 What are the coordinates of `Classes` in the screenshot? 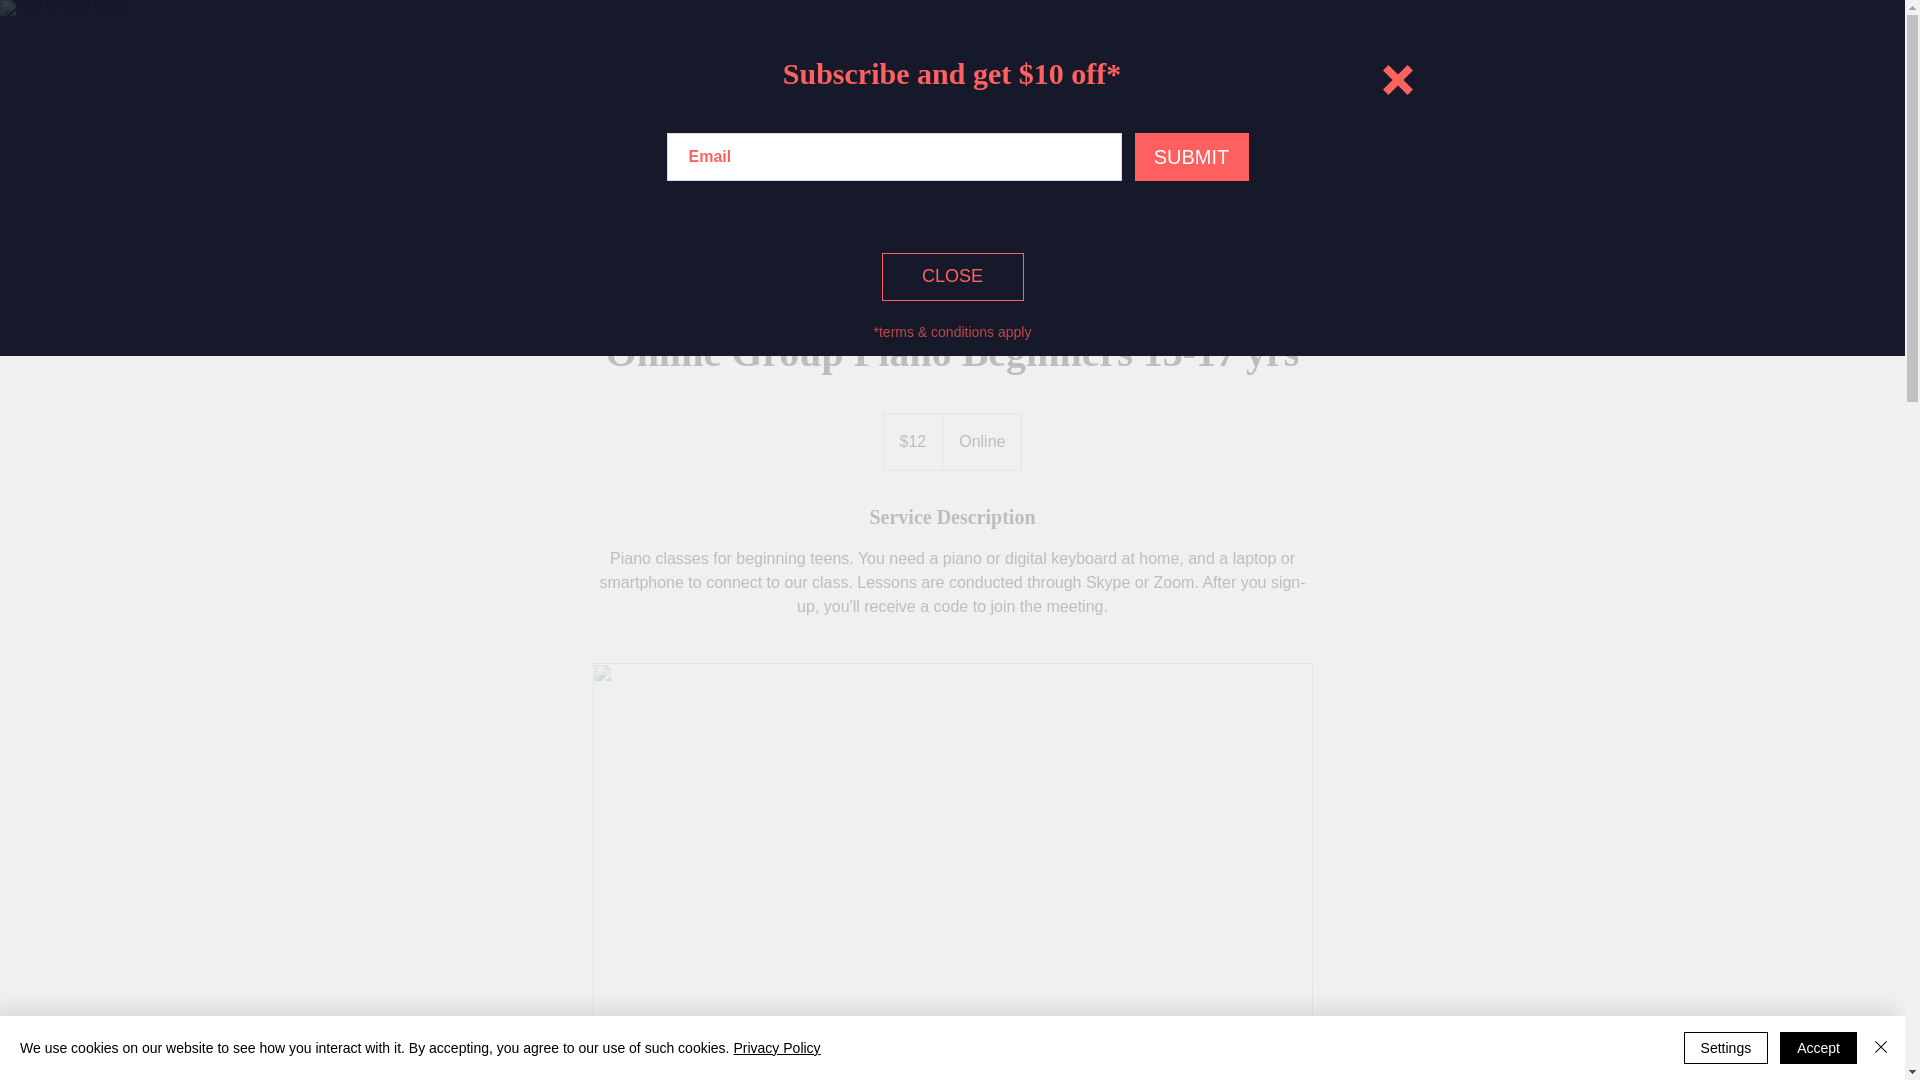 It's located at (1068, 138).